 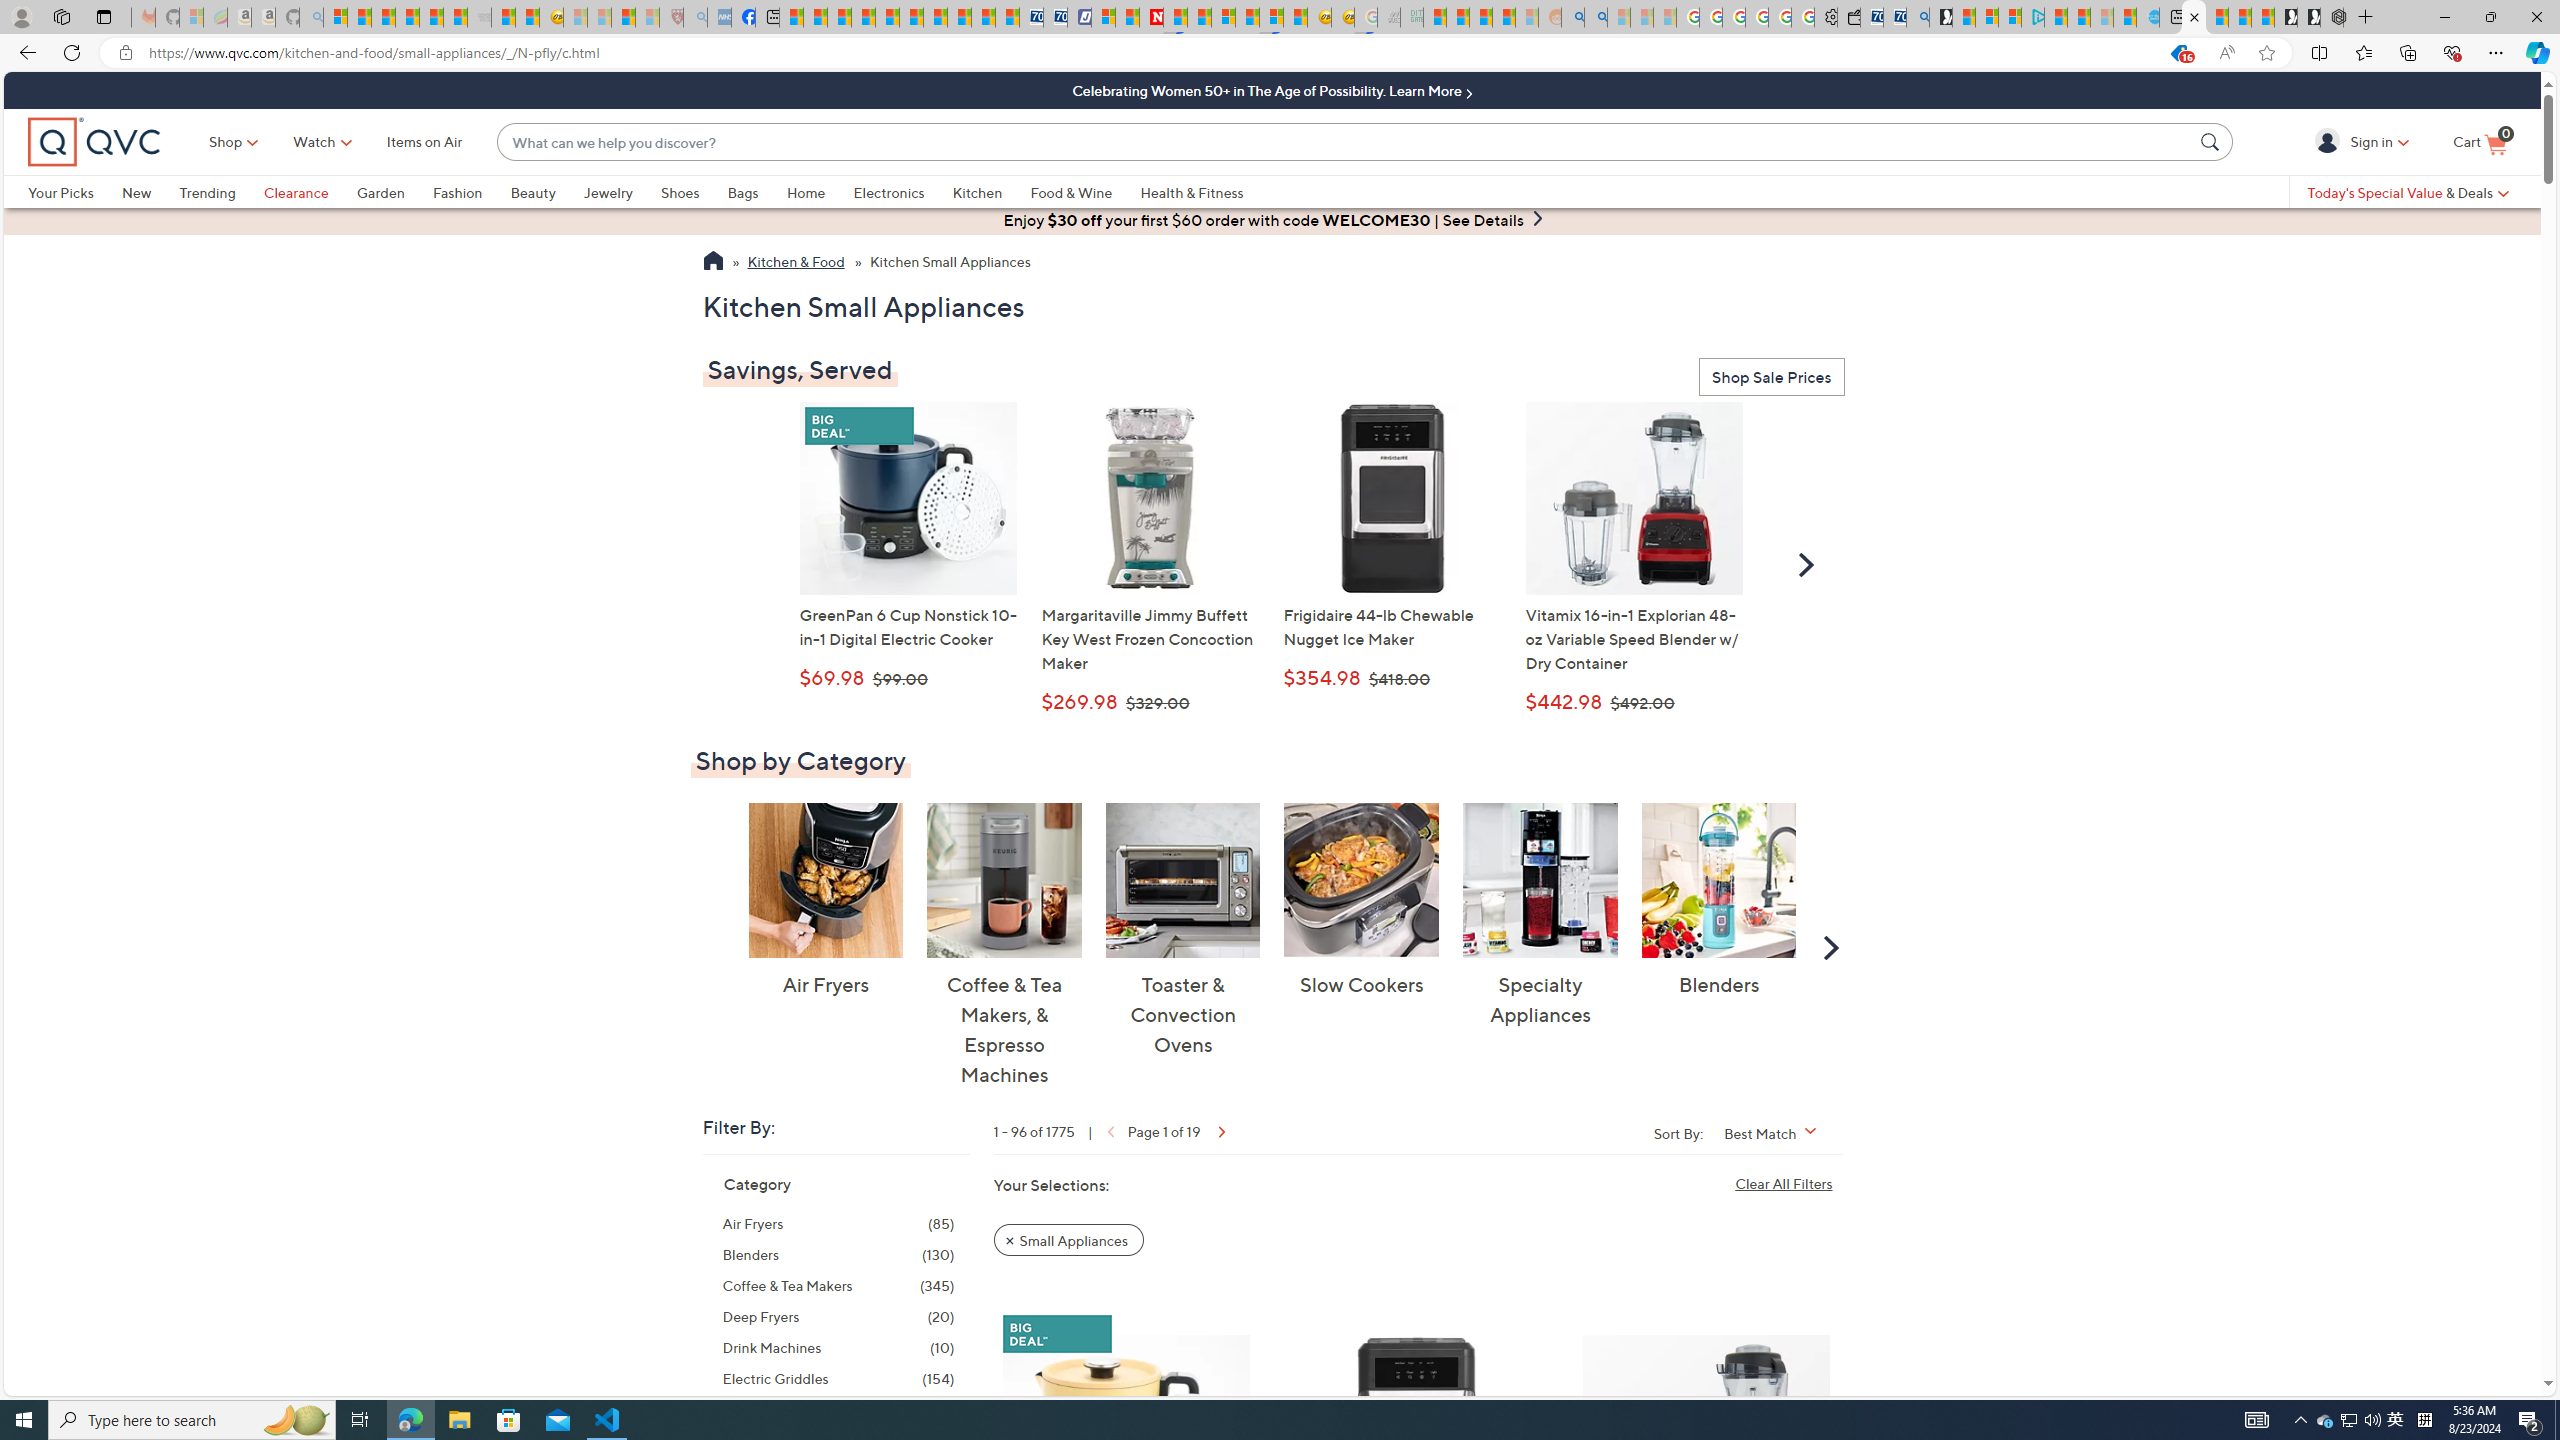 I want to click on New, so click(x=136, y=192).